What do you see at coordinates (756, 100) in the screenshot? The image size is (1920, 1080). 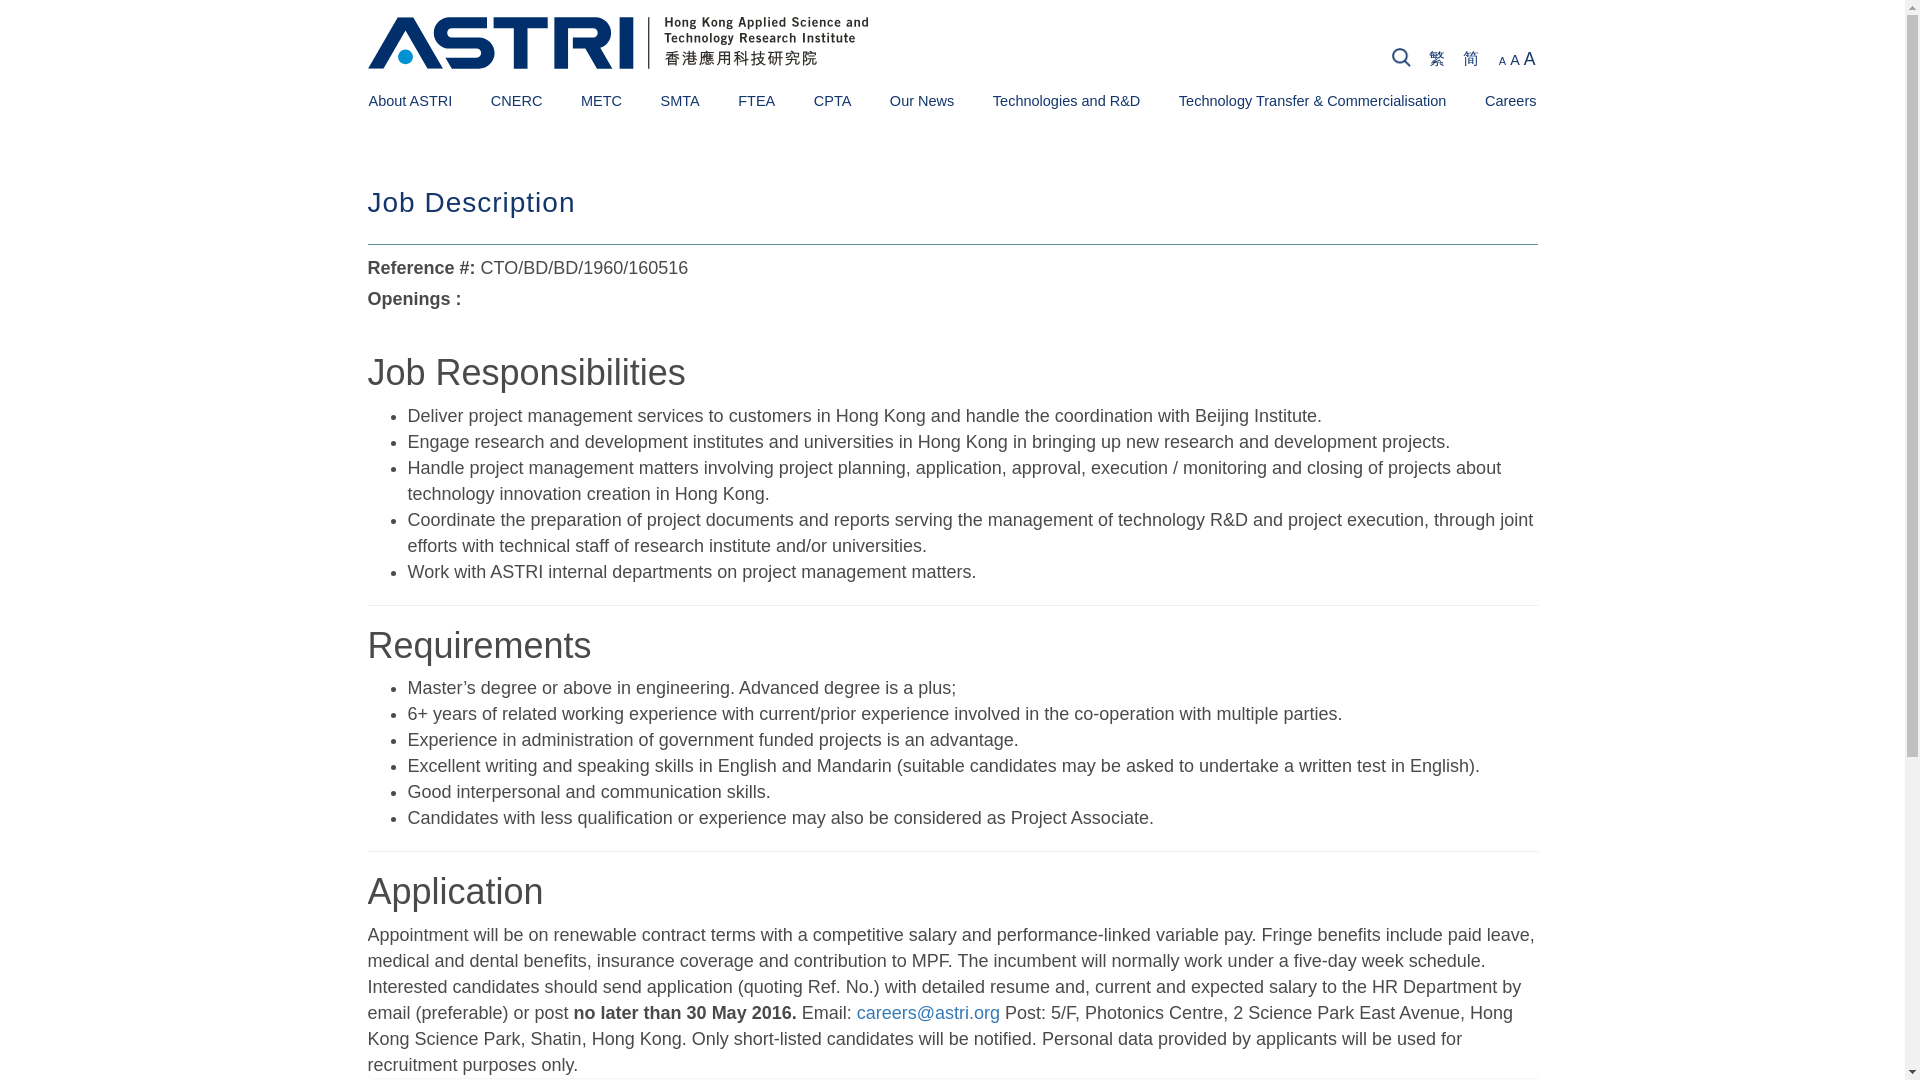 I see `FTEA` at bounding box center [756, 100].